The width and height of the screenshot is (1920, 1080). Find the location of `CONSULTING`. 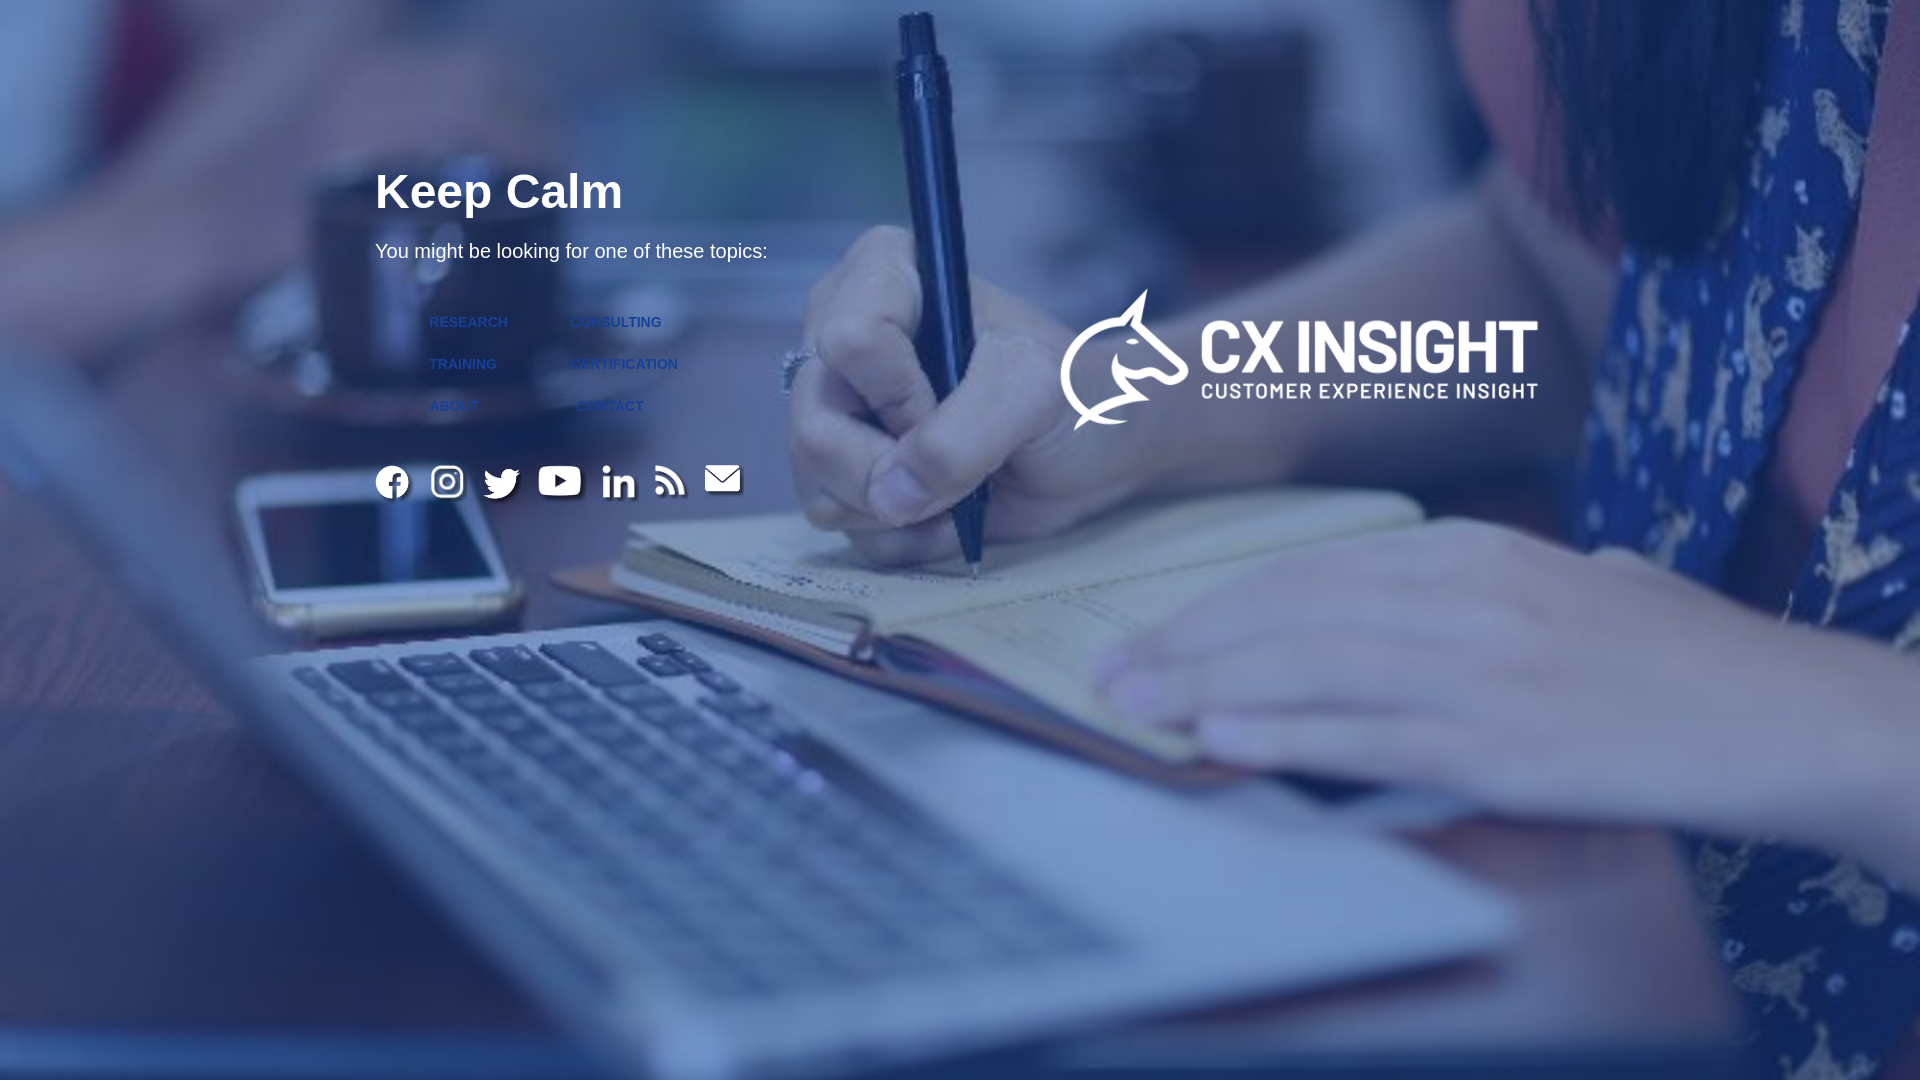

CONSULTING is located at coordinates (616, 322).